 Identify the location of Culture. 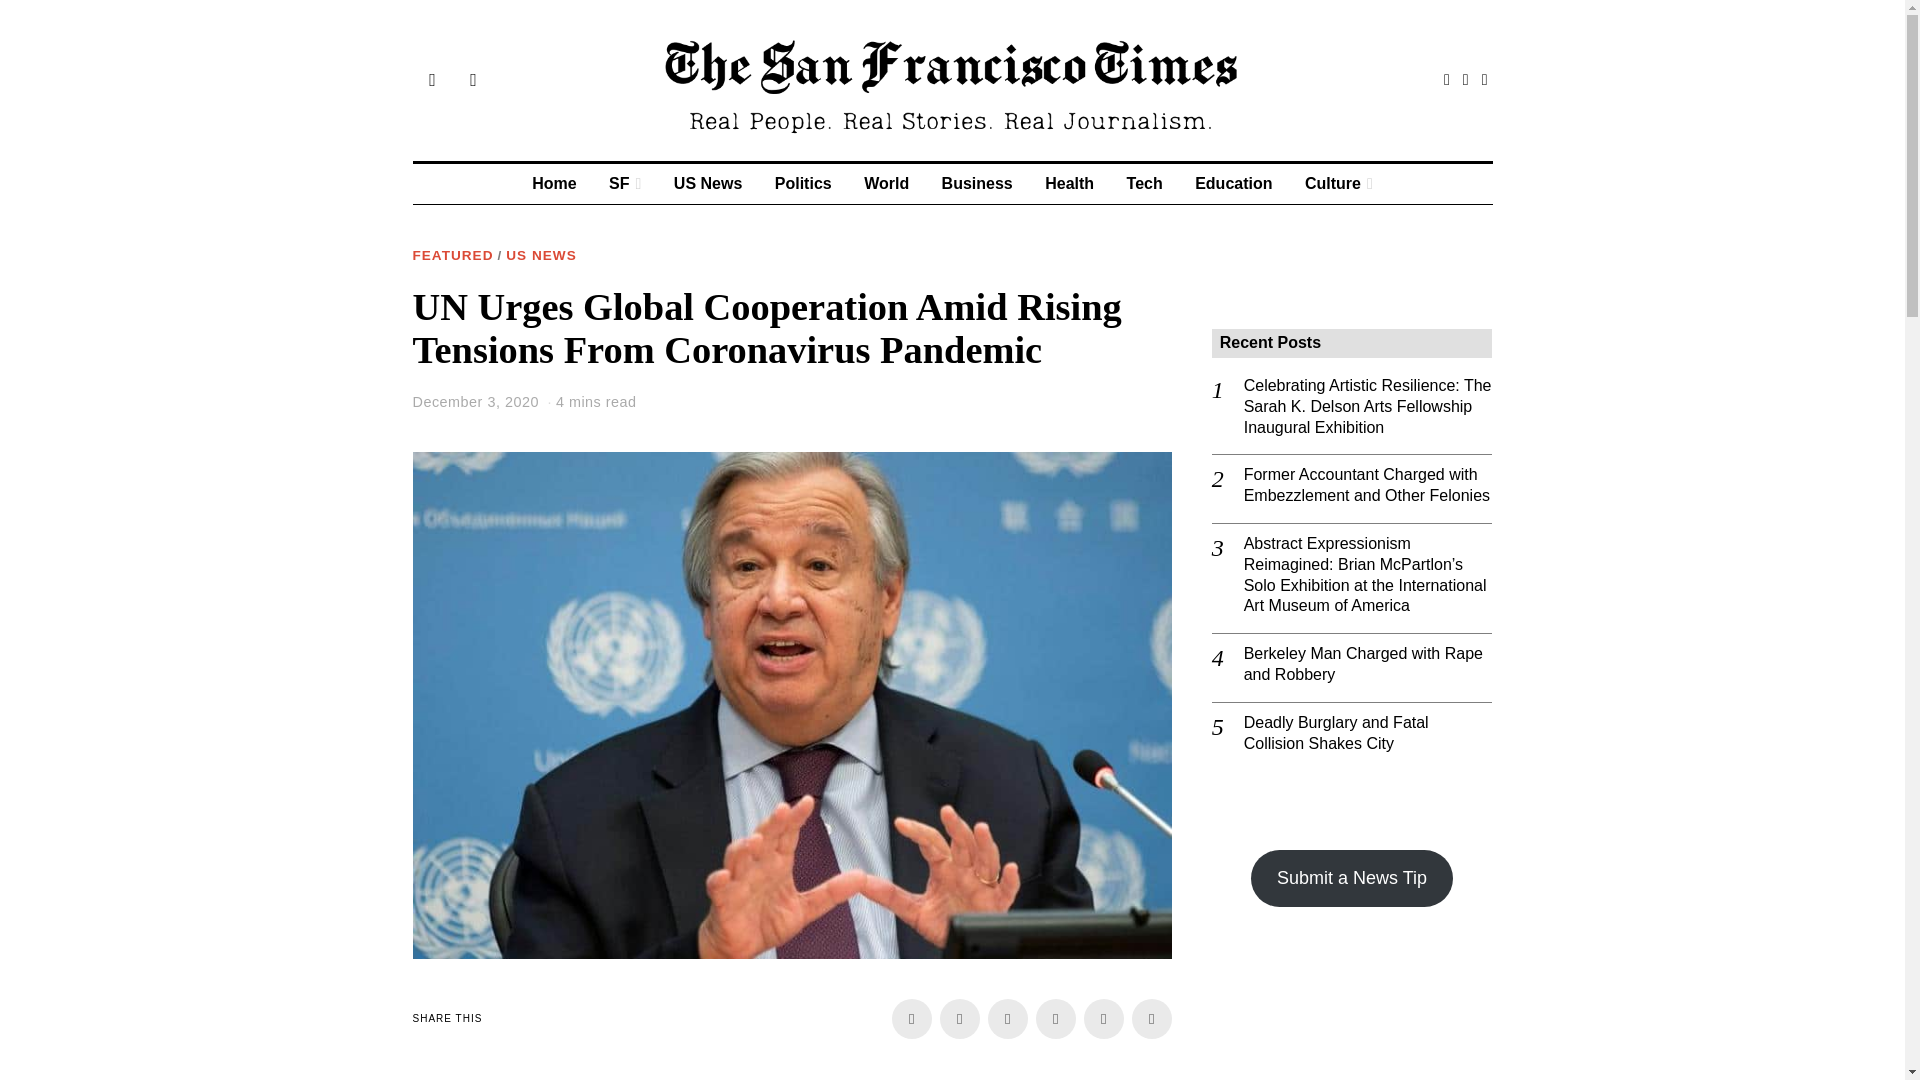
(1338, 184).